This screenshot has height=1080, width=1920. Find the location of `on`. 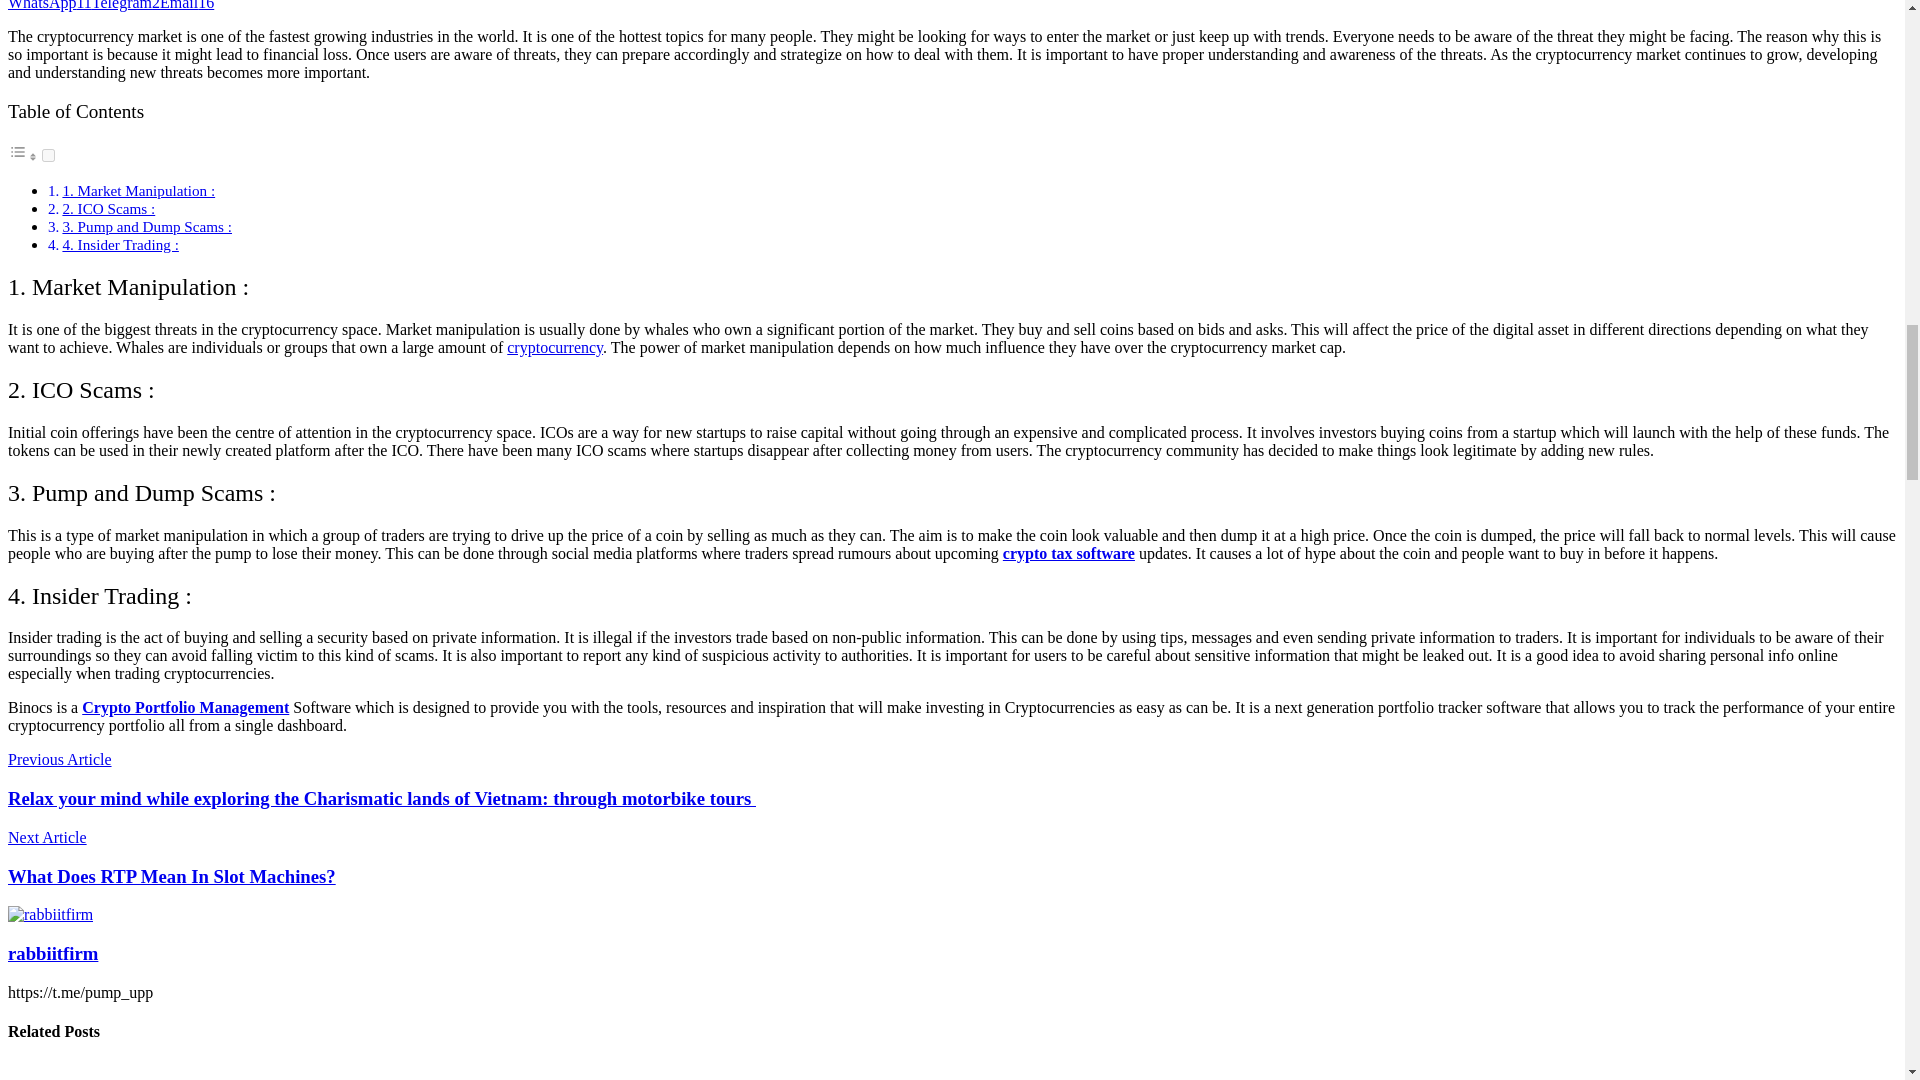

on is located at coordinates (48, 156).